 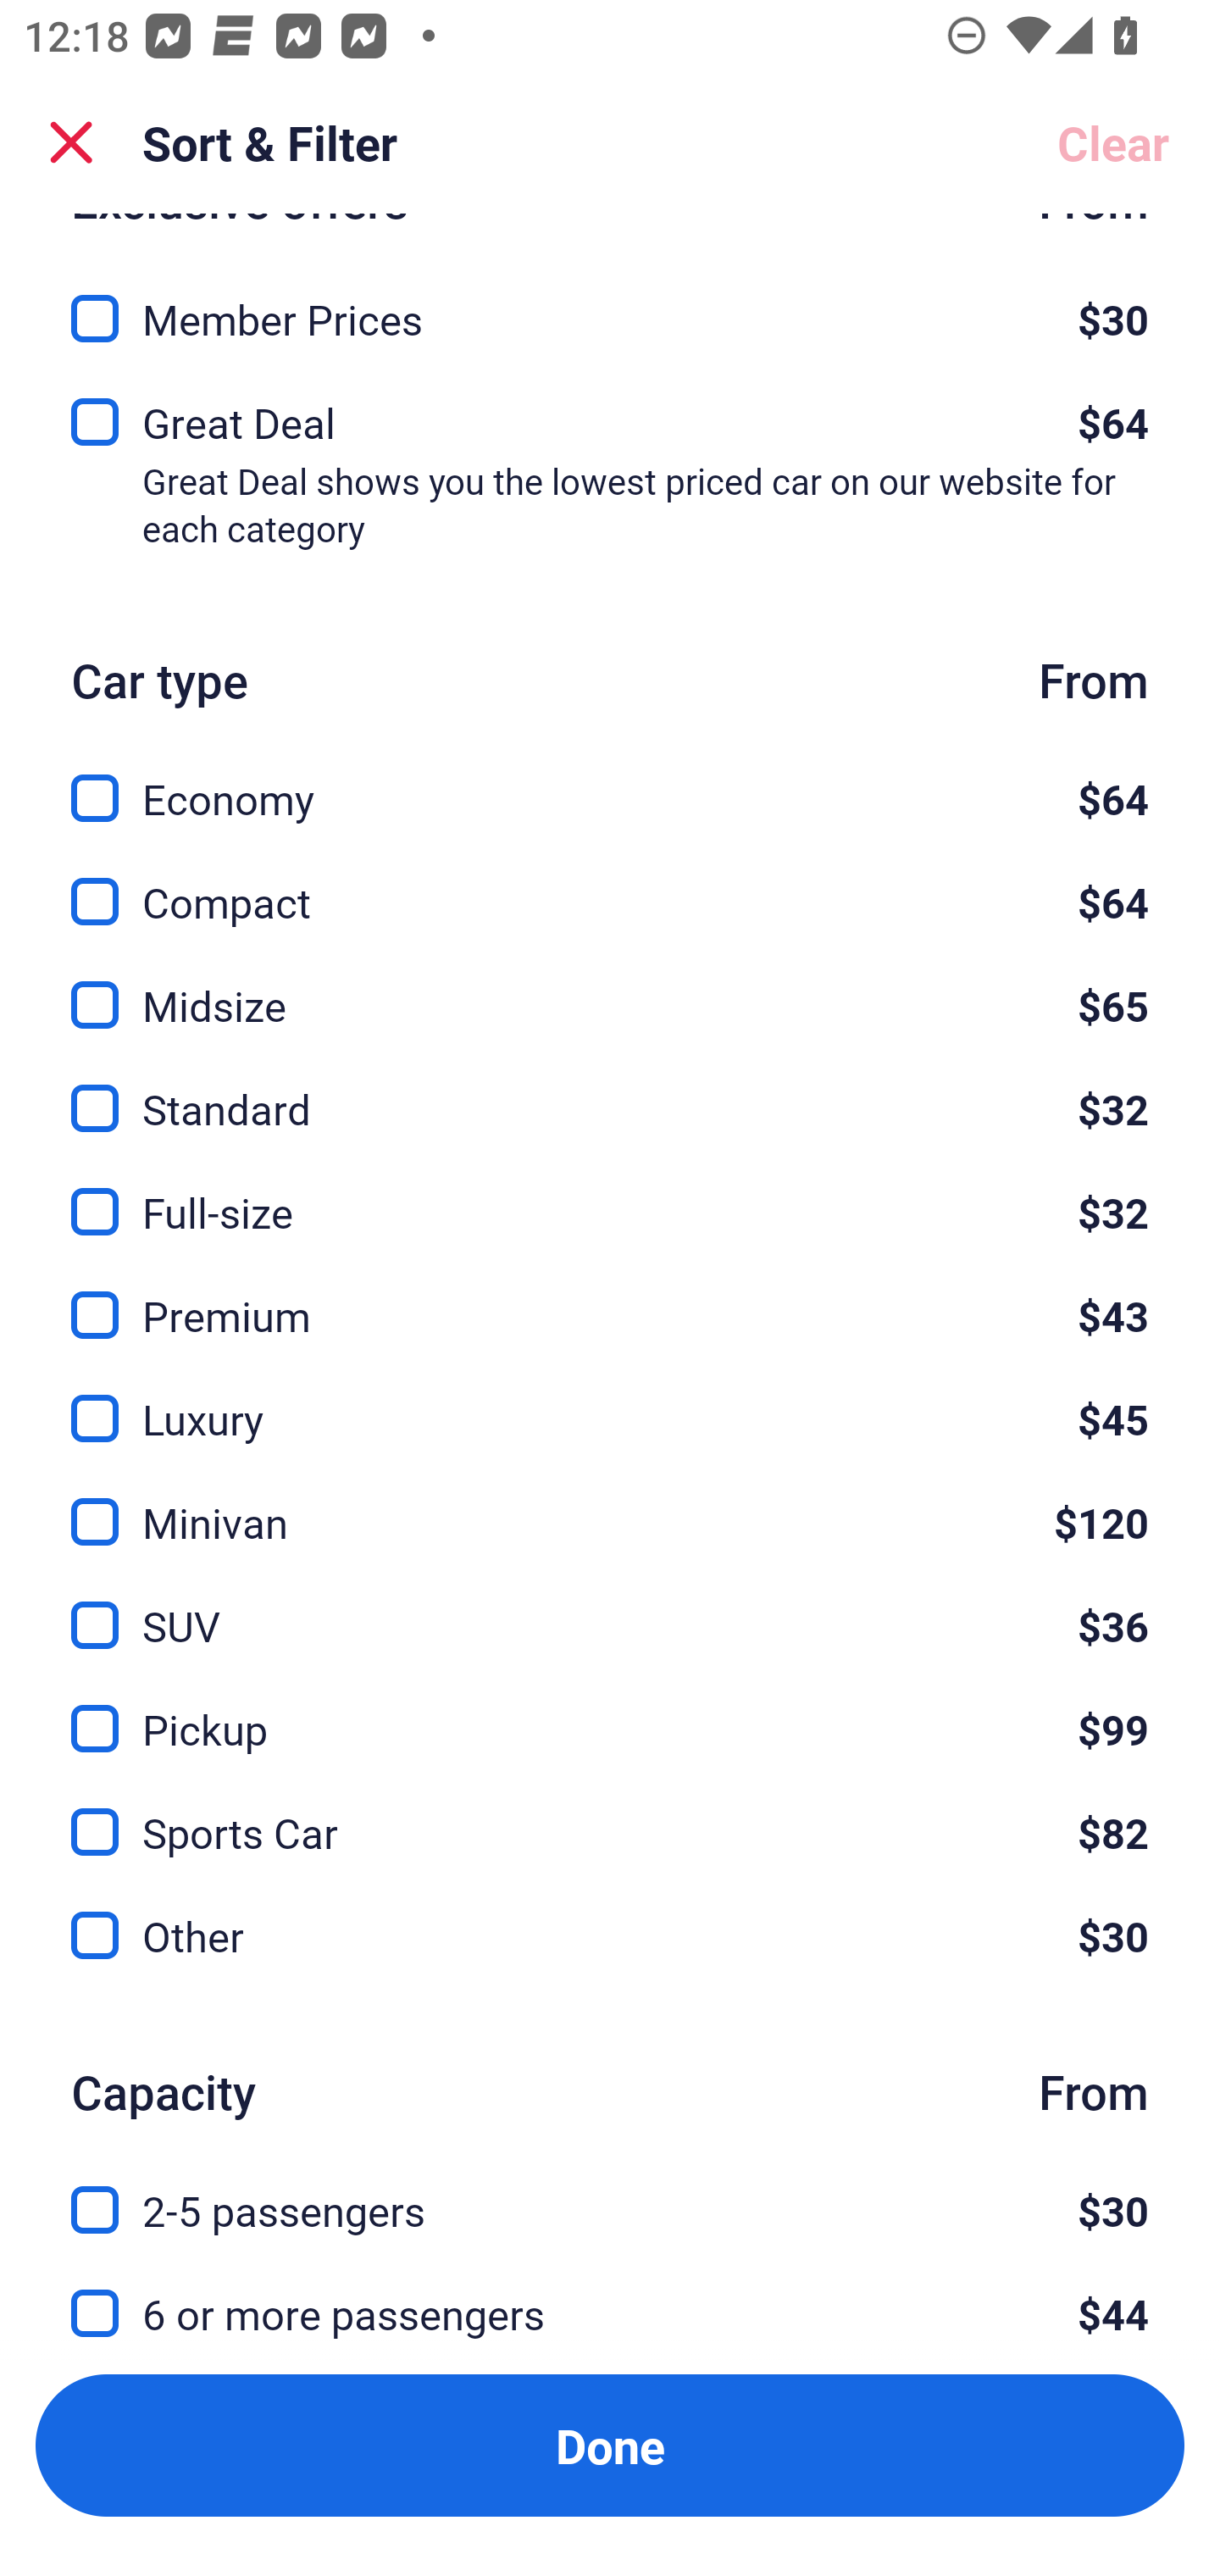 What do you see at coordinates (610, 1295) in the screenshot?
I see `Premium, $43 Premium $43` at bounding box center [610, 1295].